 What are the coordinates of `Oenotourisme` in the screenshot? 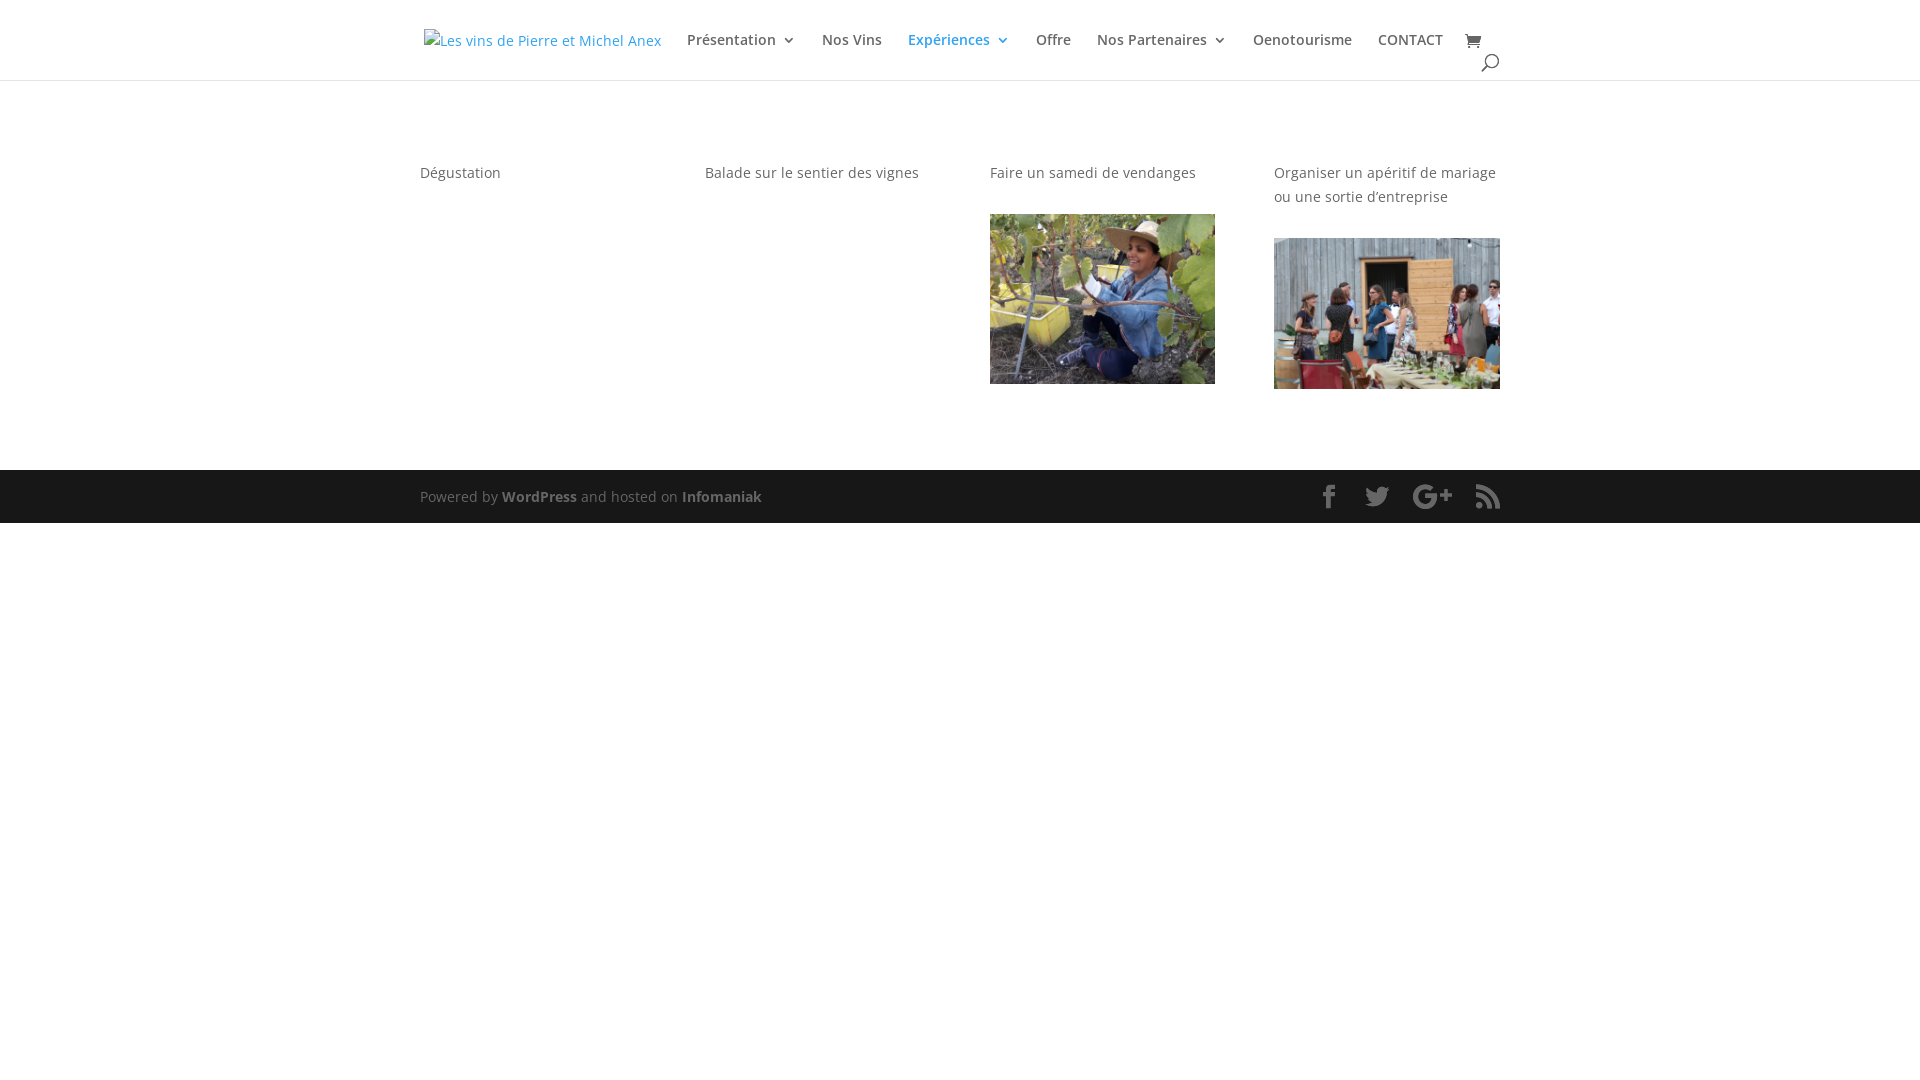 It's located at (1302, 56).